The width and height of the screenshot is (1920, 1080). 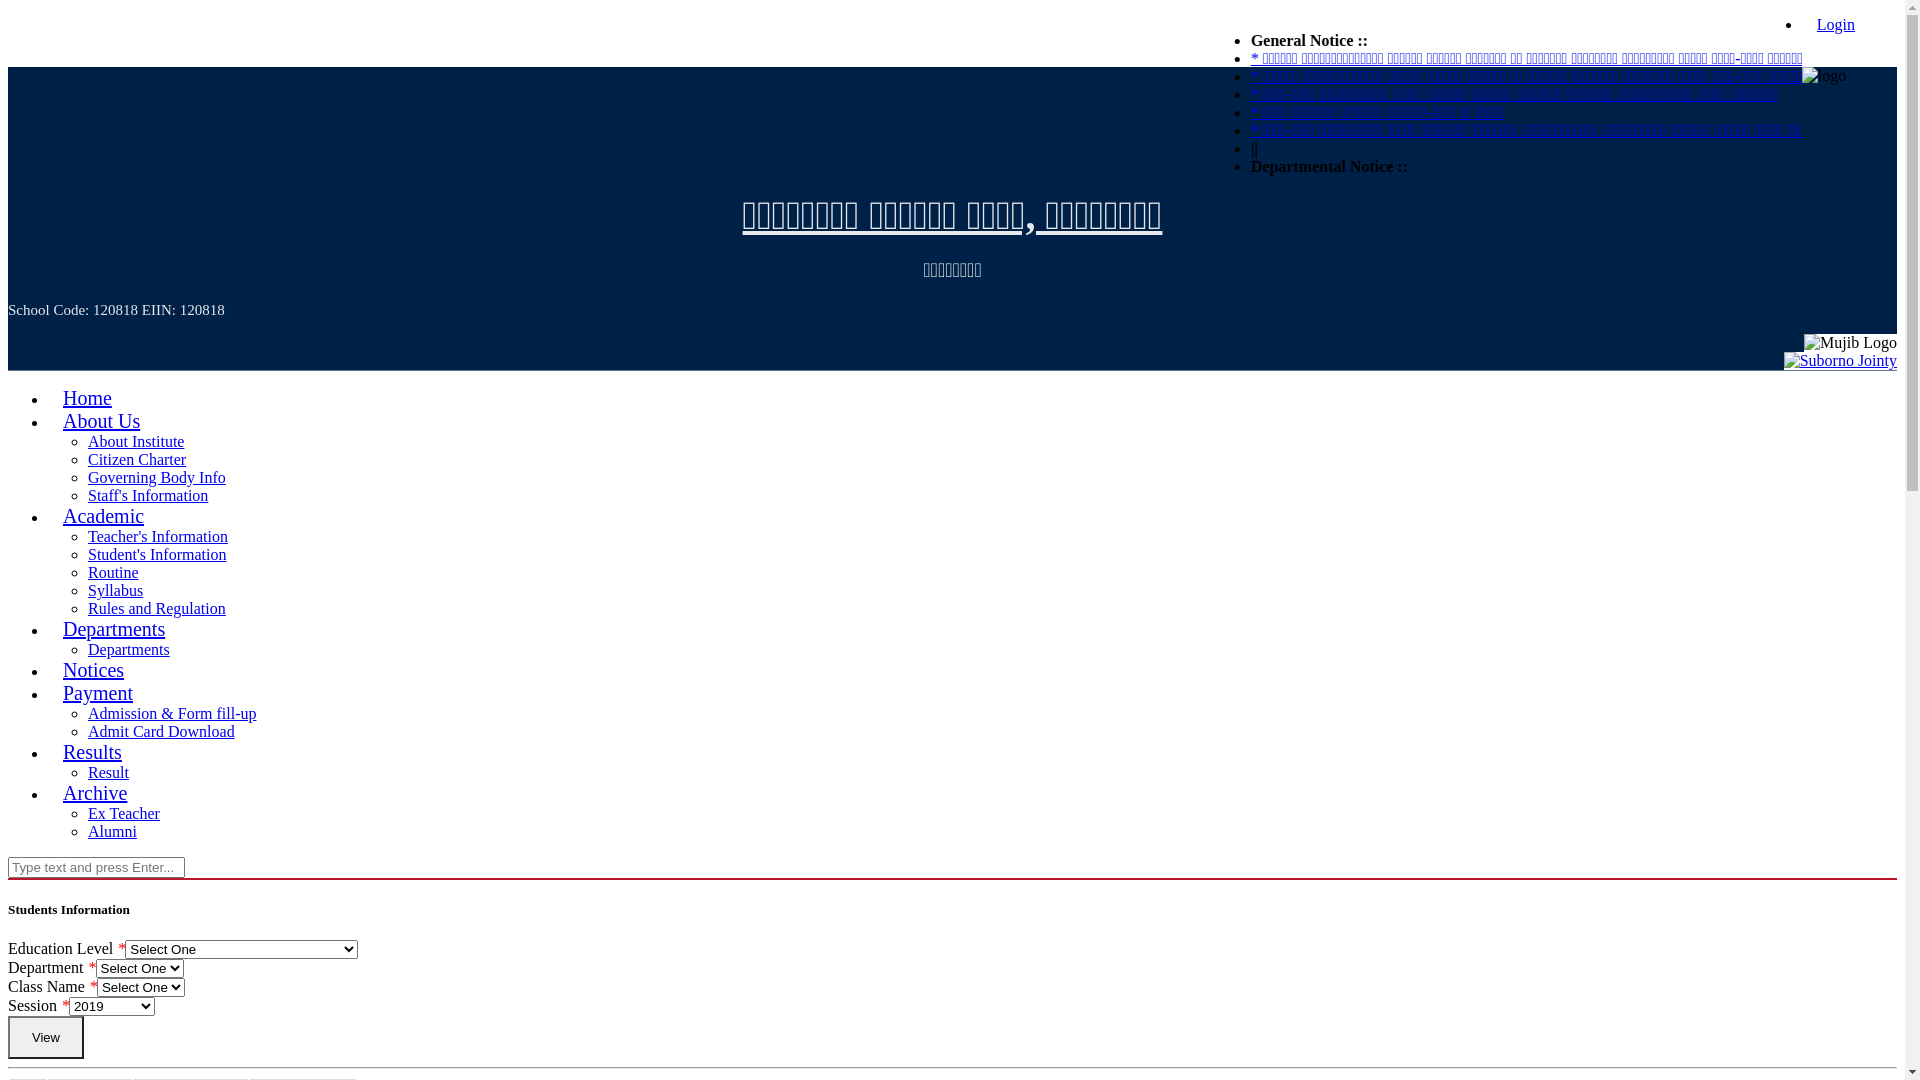 I want to click on Login, so click(x=1836, y=24).